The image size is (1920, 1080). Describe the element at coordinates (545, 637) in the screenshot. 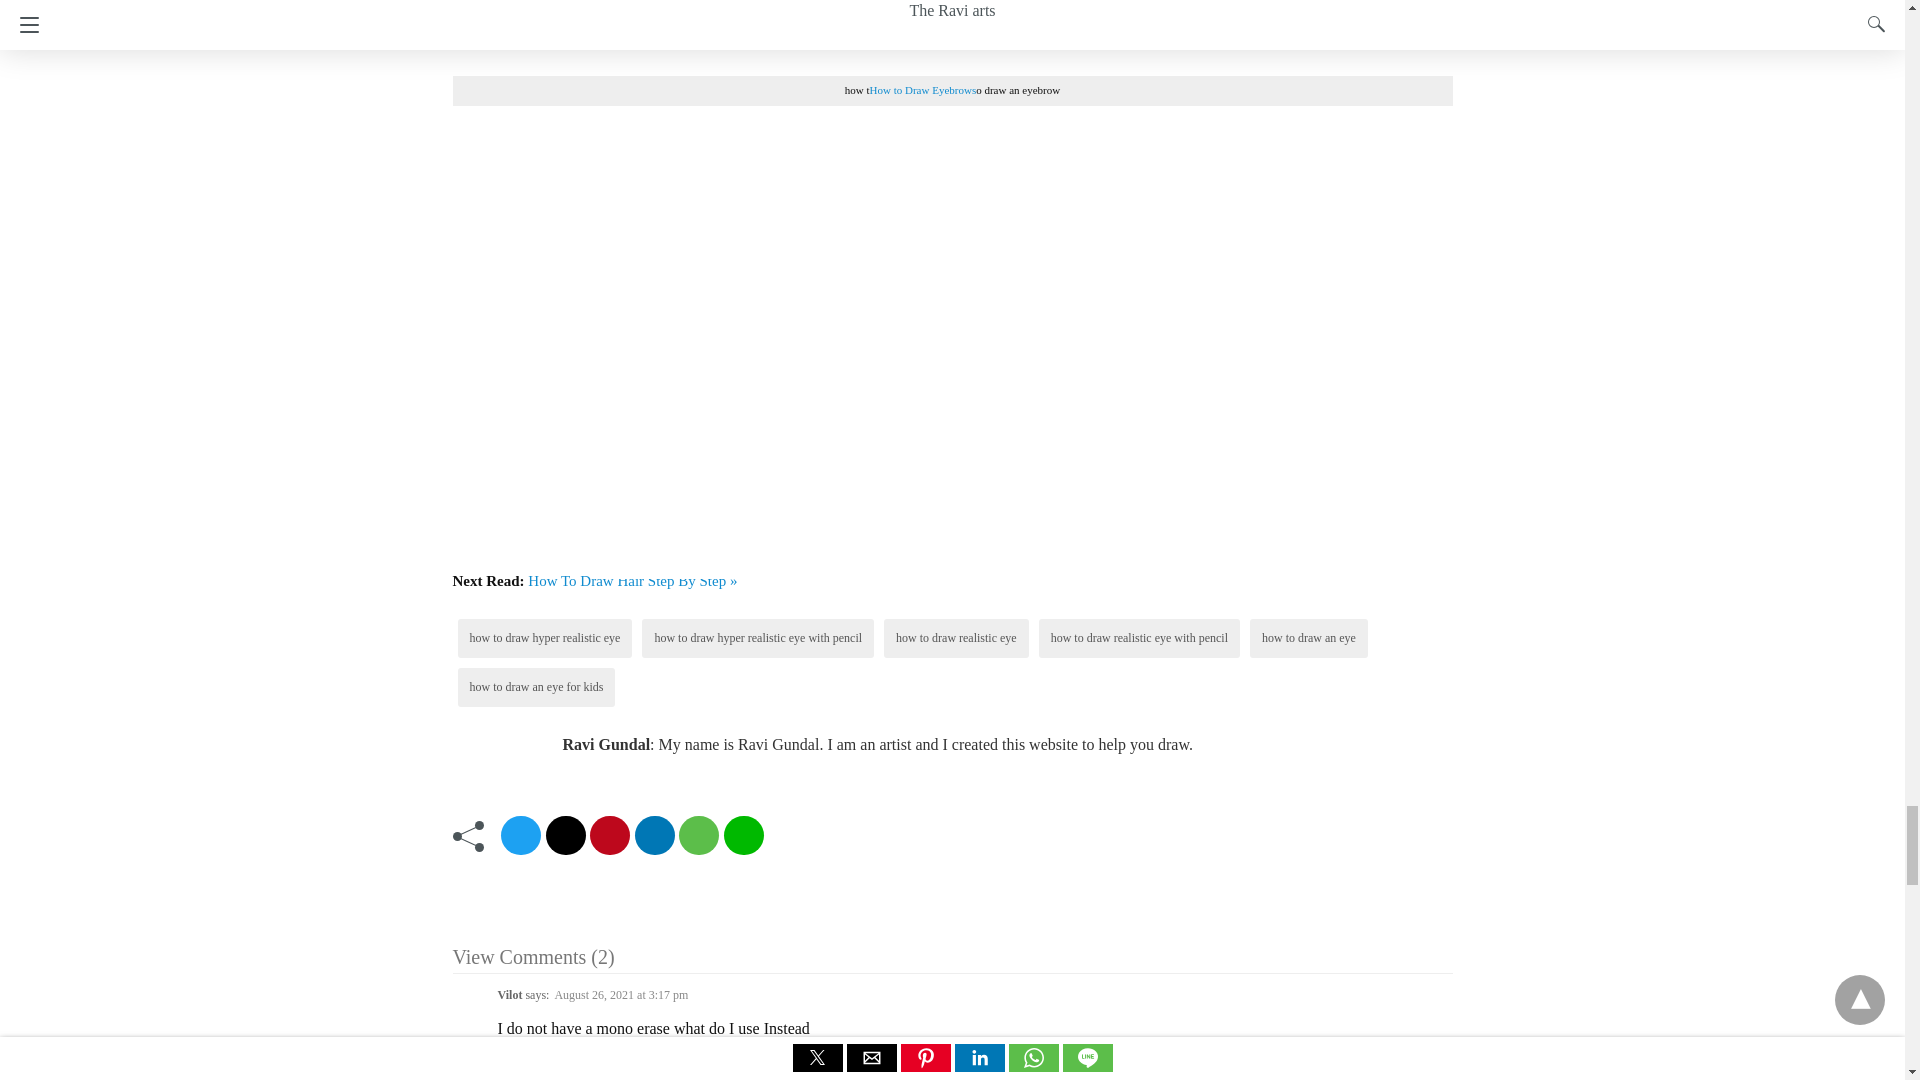

I see `how to draw hyper realistic eye` at that location.